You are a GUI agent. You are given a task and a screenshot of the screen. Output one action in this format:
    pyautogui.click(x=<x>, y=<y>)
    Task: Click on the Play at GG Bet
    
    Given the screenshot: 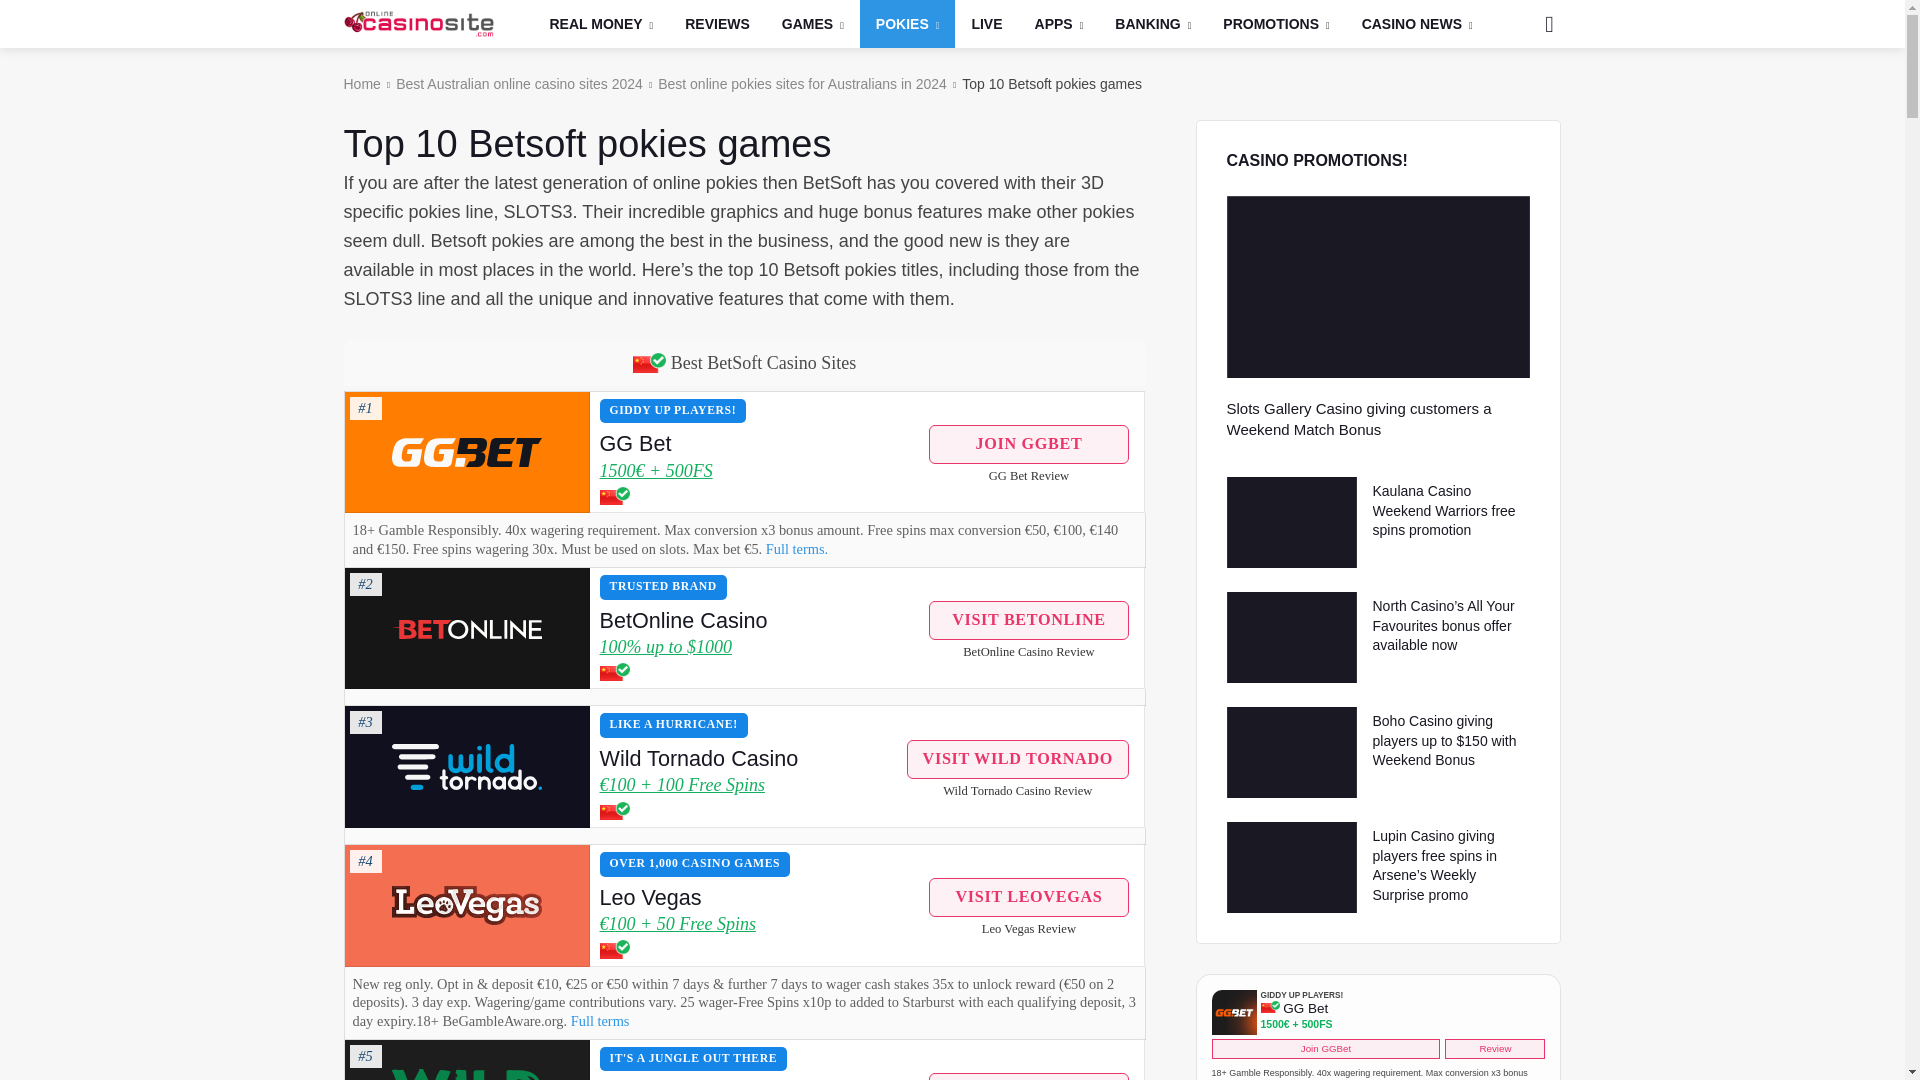 What is the action you would take?
    pyautogui.click(x=466, y=452)
    